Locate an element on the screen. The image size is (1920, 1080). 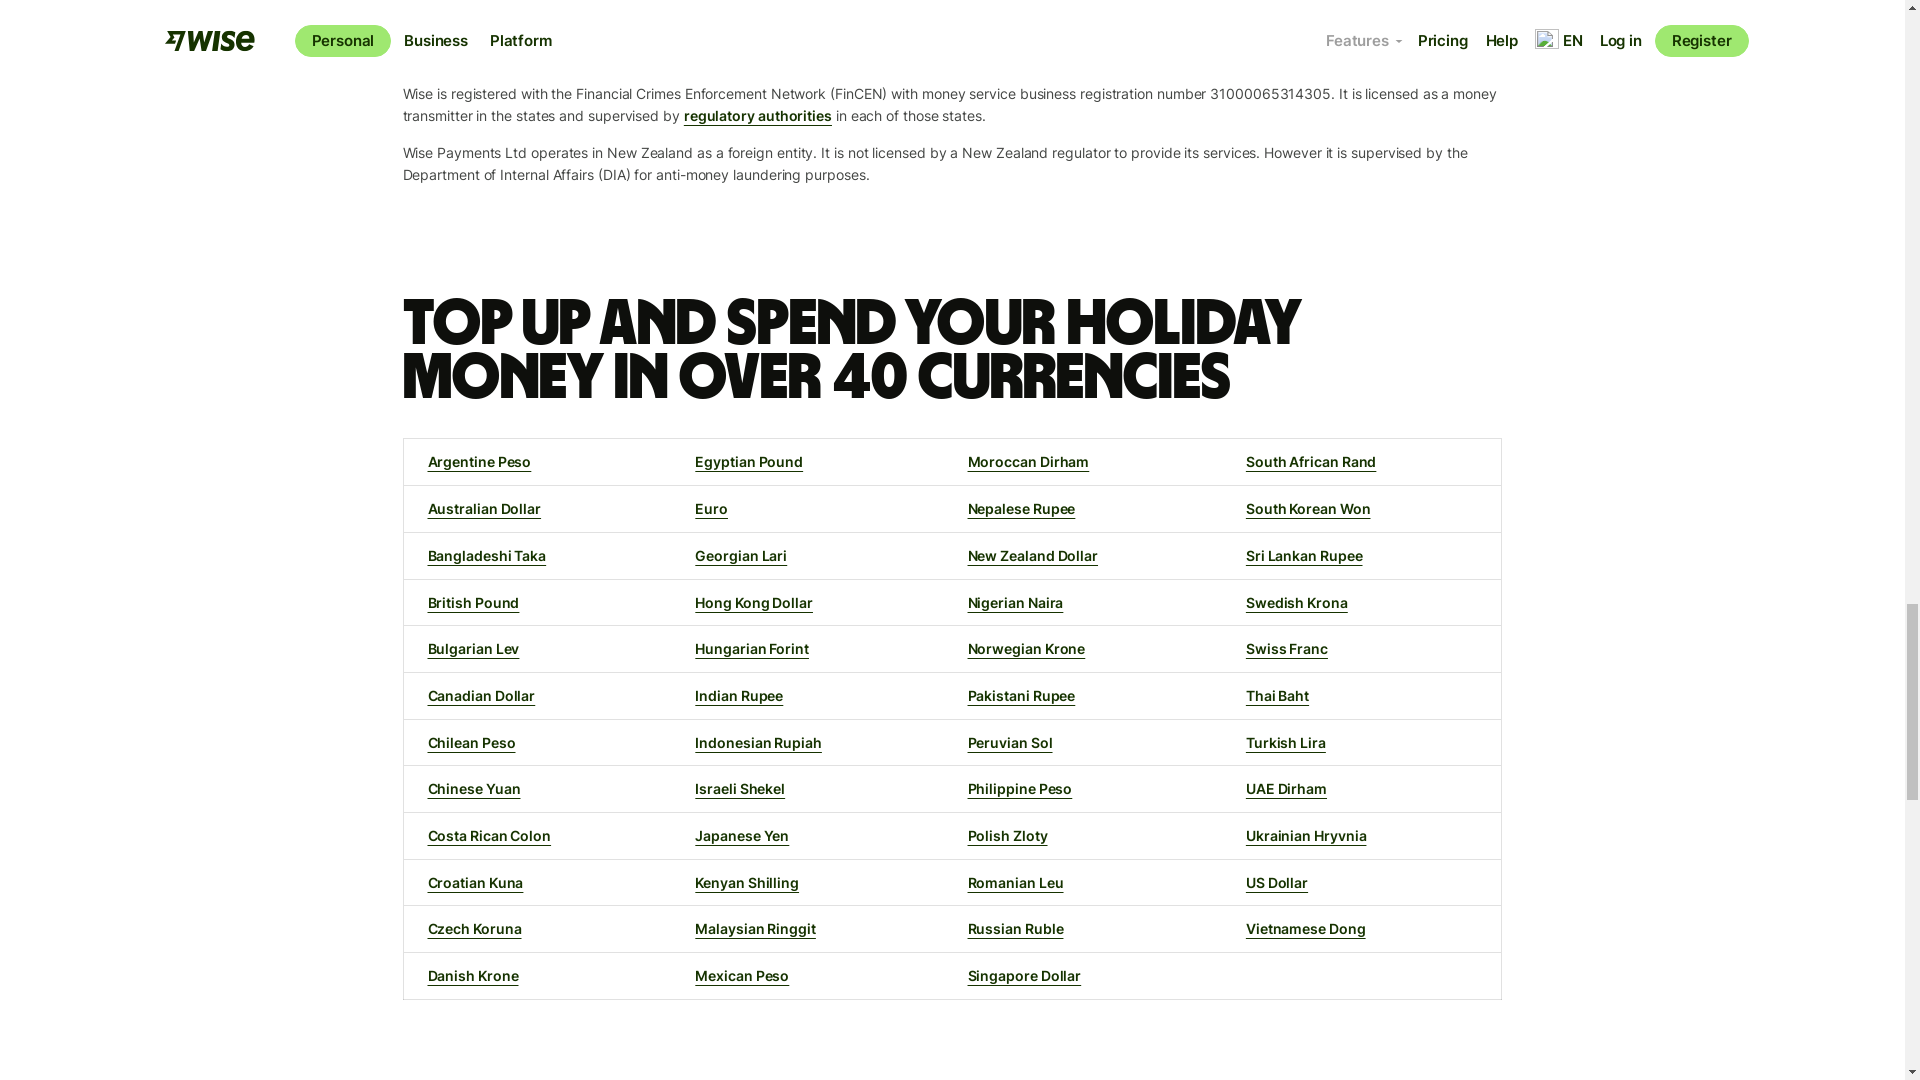
regulatory authorities is located at coordinates (757, 115).